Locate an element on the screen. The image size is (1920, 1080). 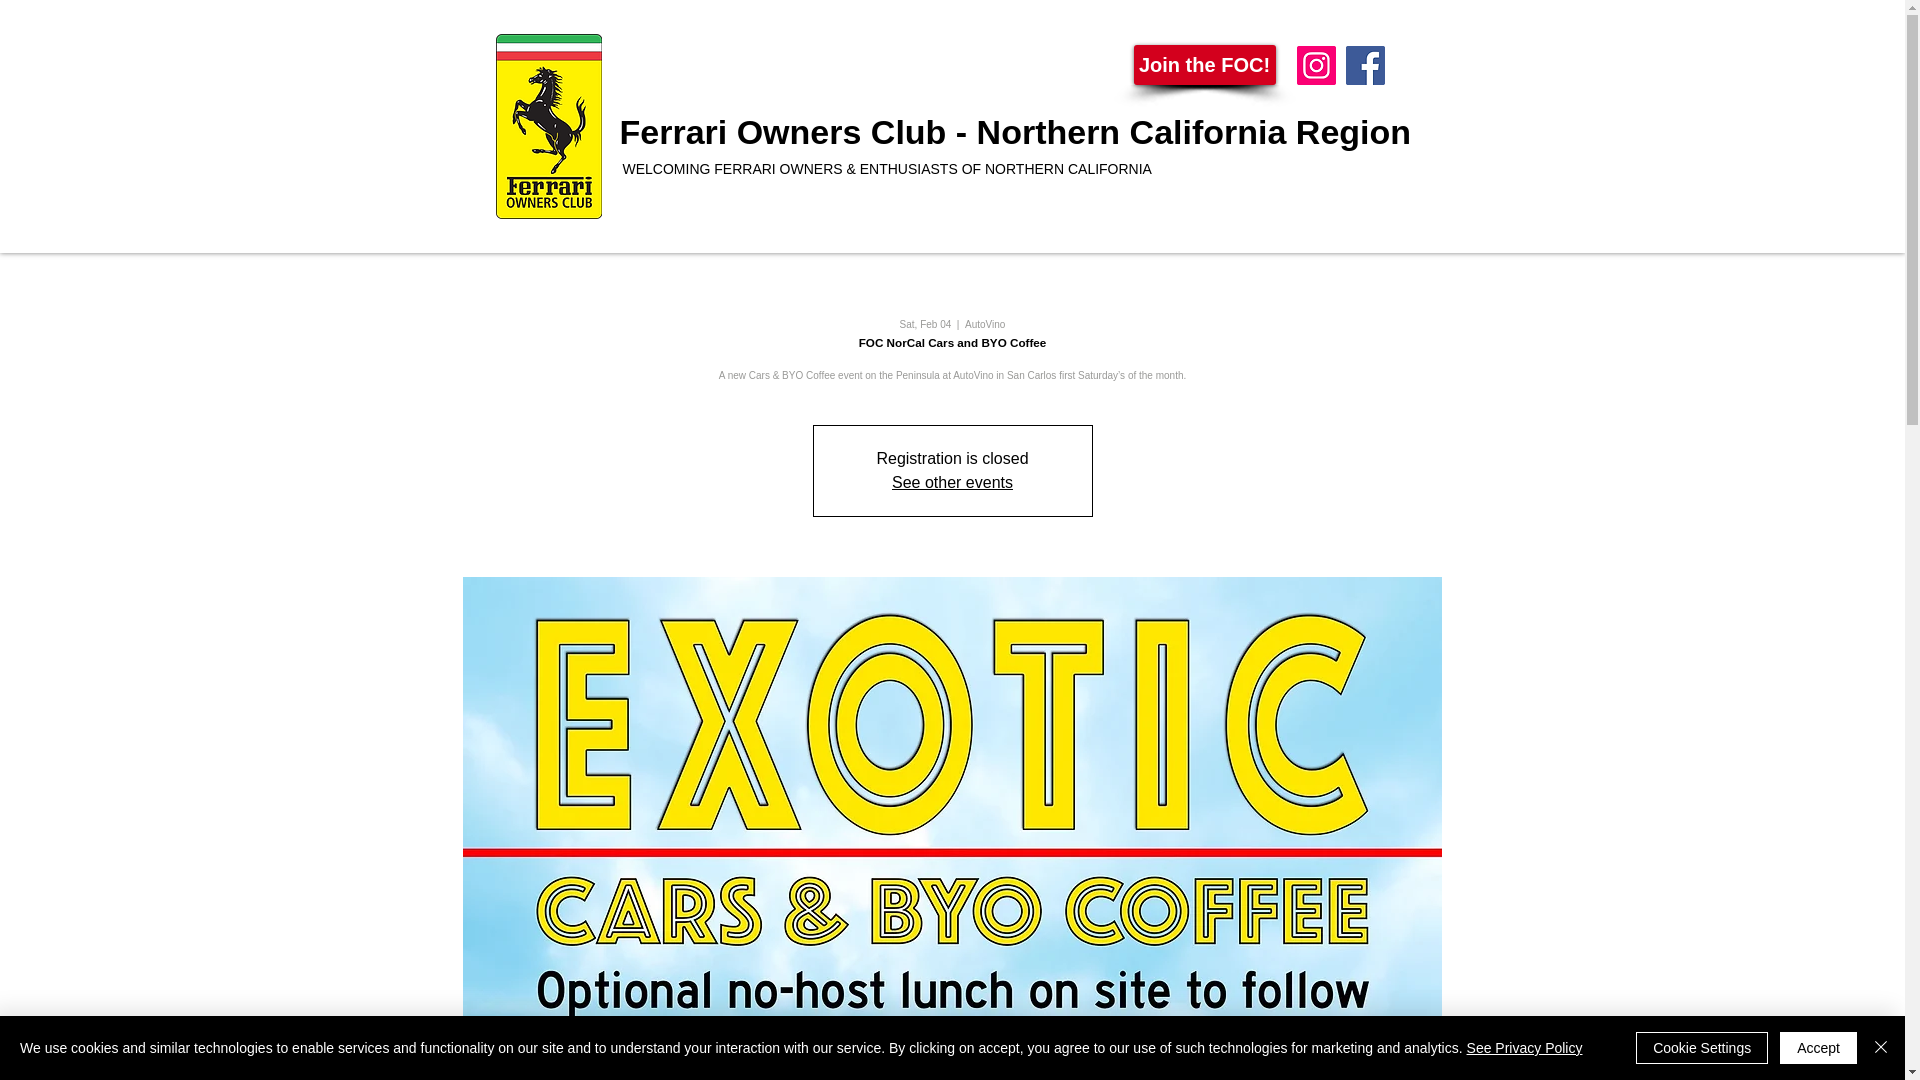
Join the FOC! is located at coordinates (1205, 65).